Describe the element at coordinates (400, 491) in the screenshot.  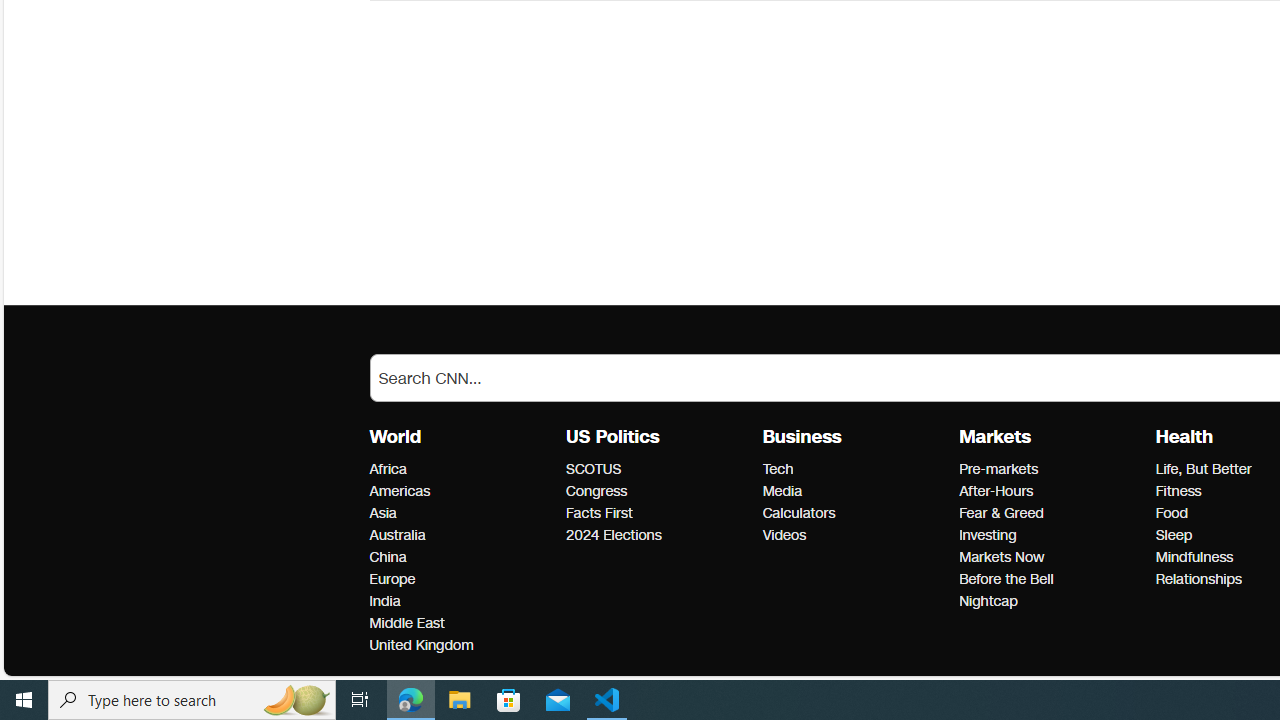
I see `World Americas` at that location.